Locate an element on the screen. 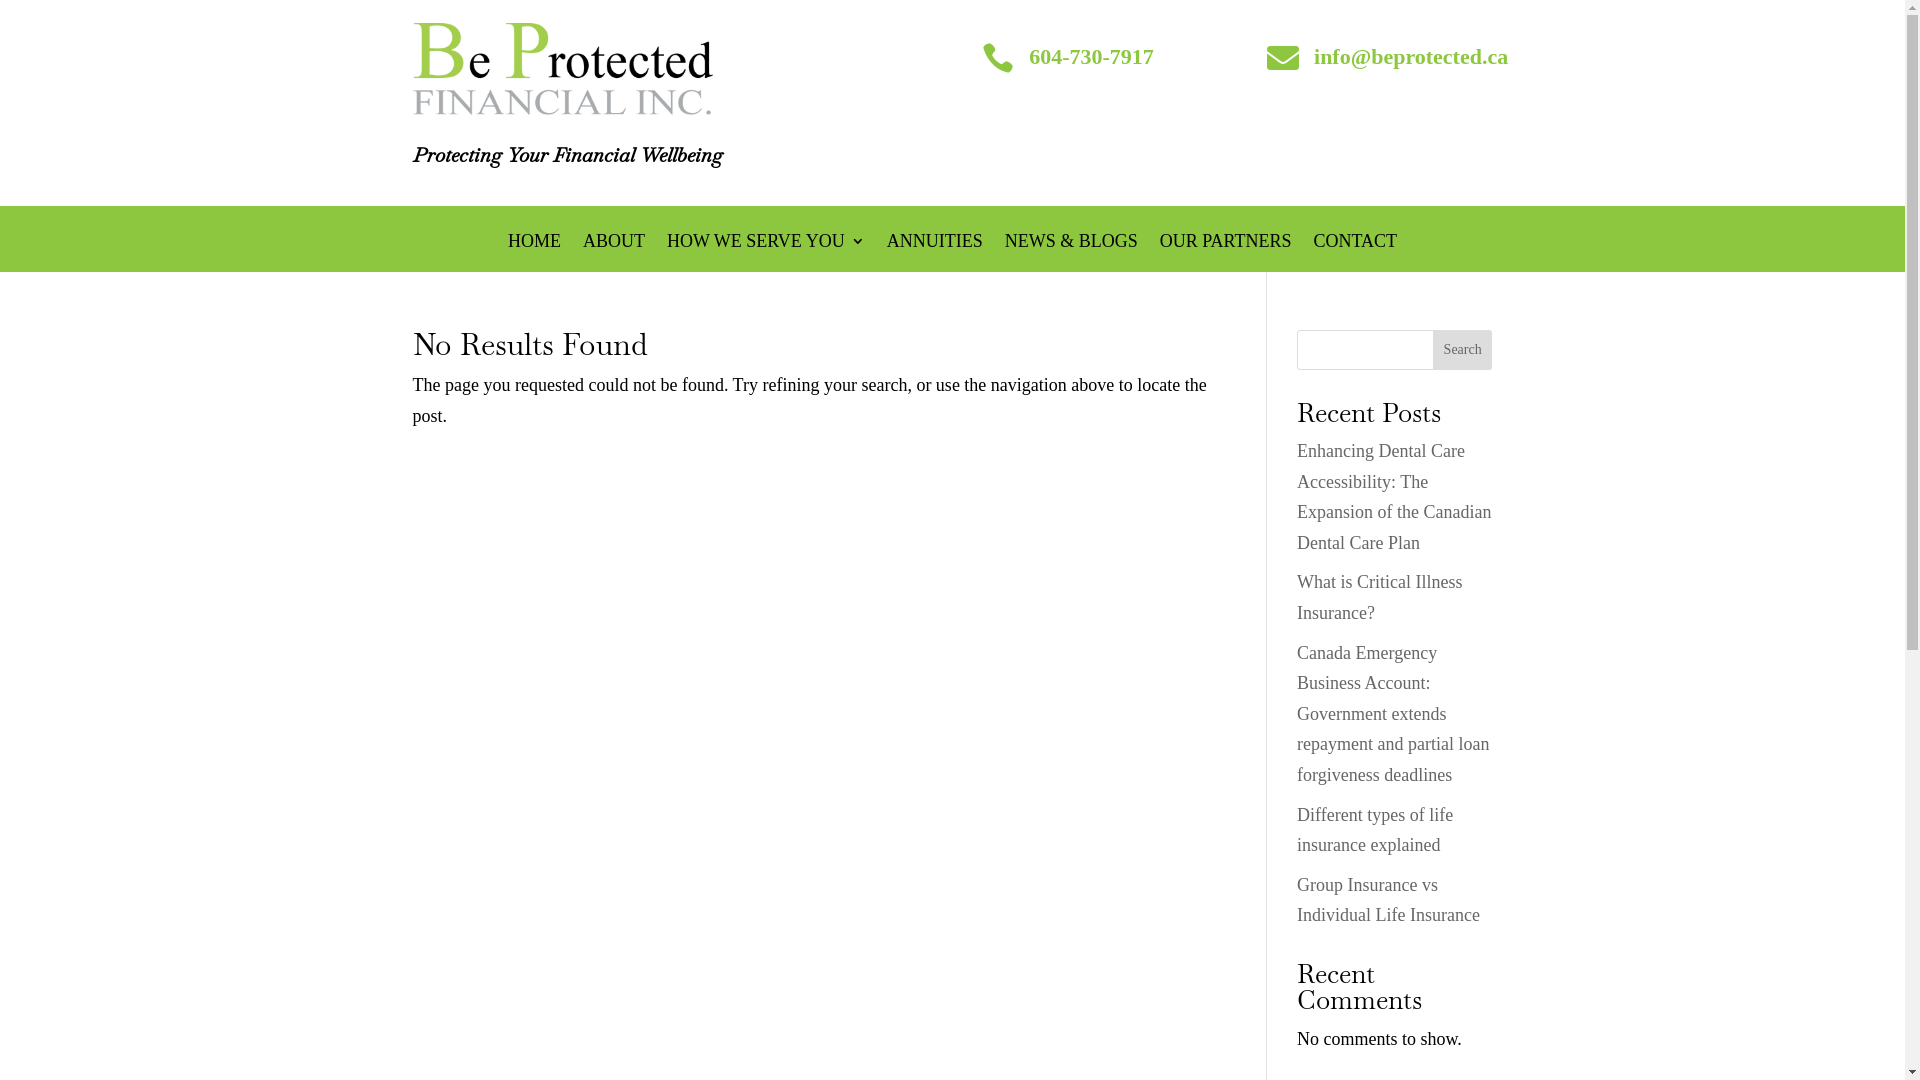 Image resolution: width=1920 pixels, height=1080 pixels. Search is located at coordinates (1463, 350).